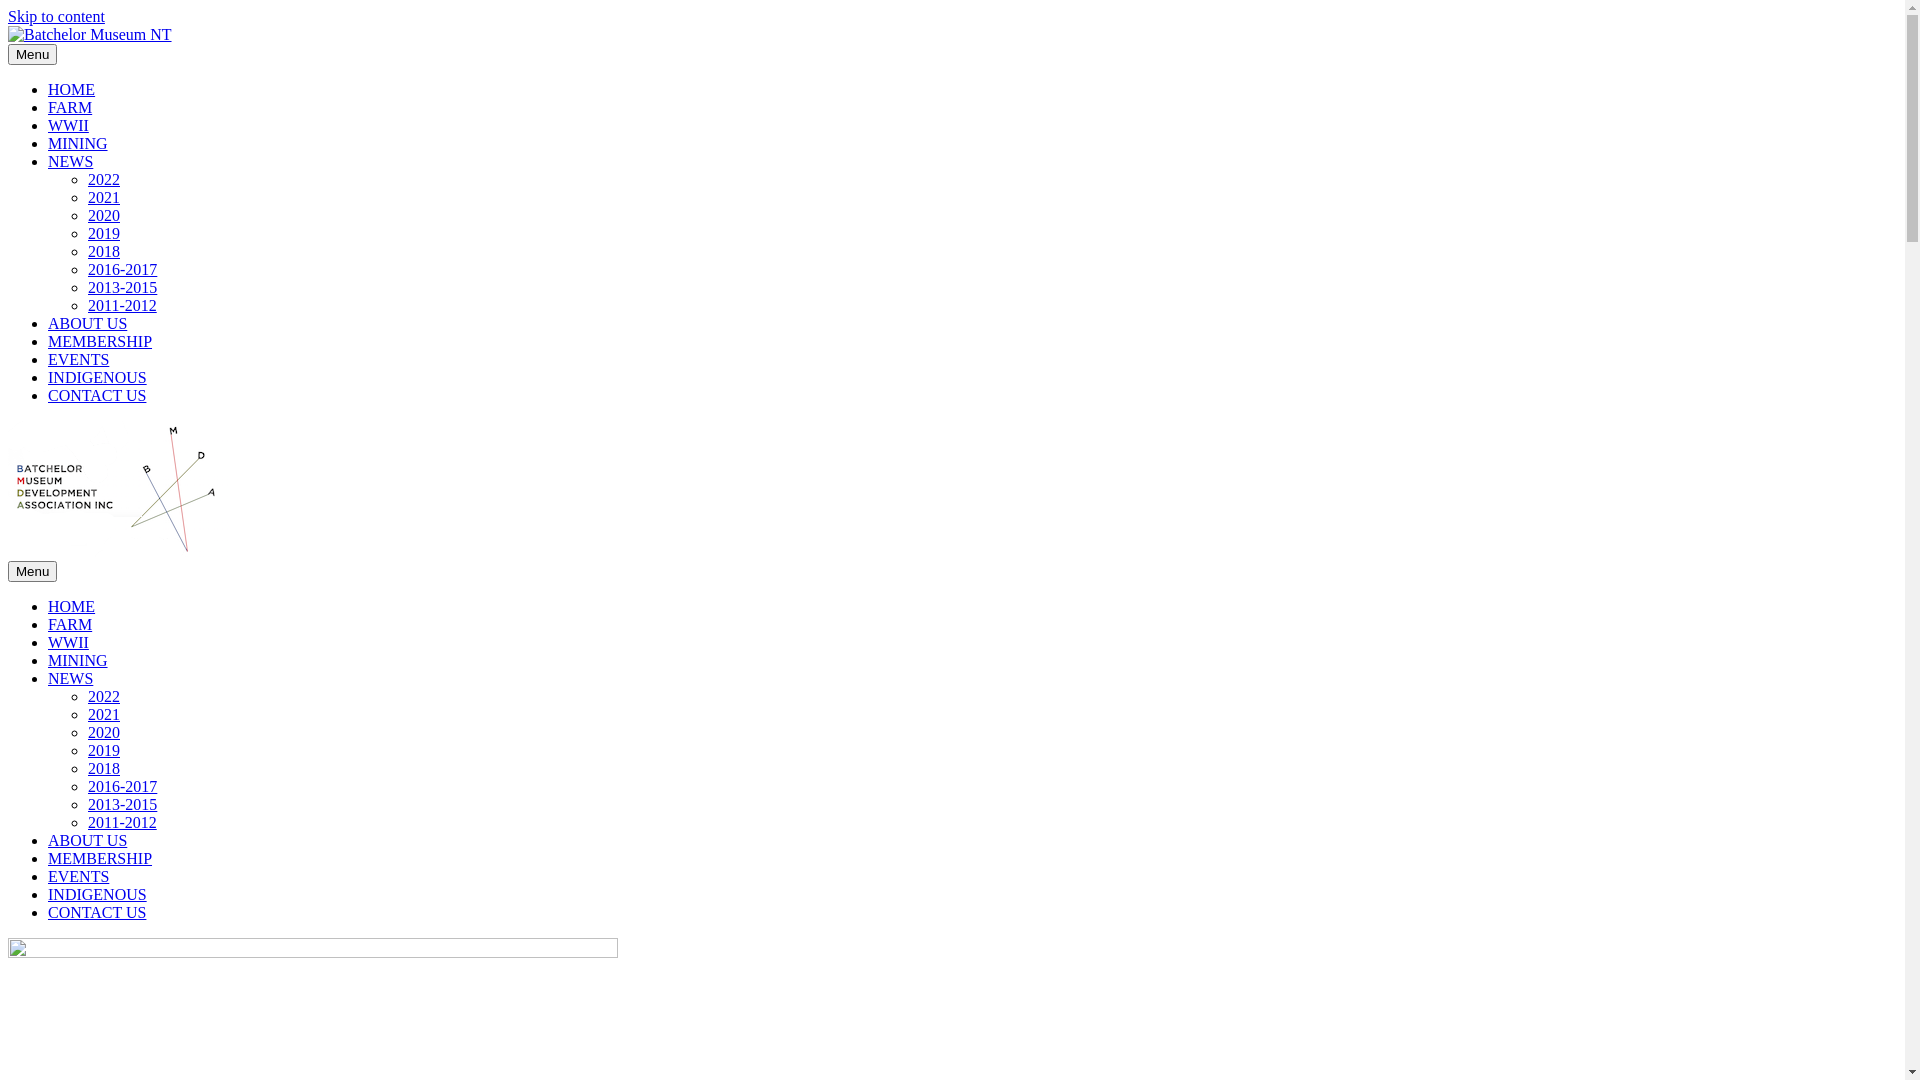 This screenshot has width=1920, height=1080. I want to click on 2019, so click(104, 750).